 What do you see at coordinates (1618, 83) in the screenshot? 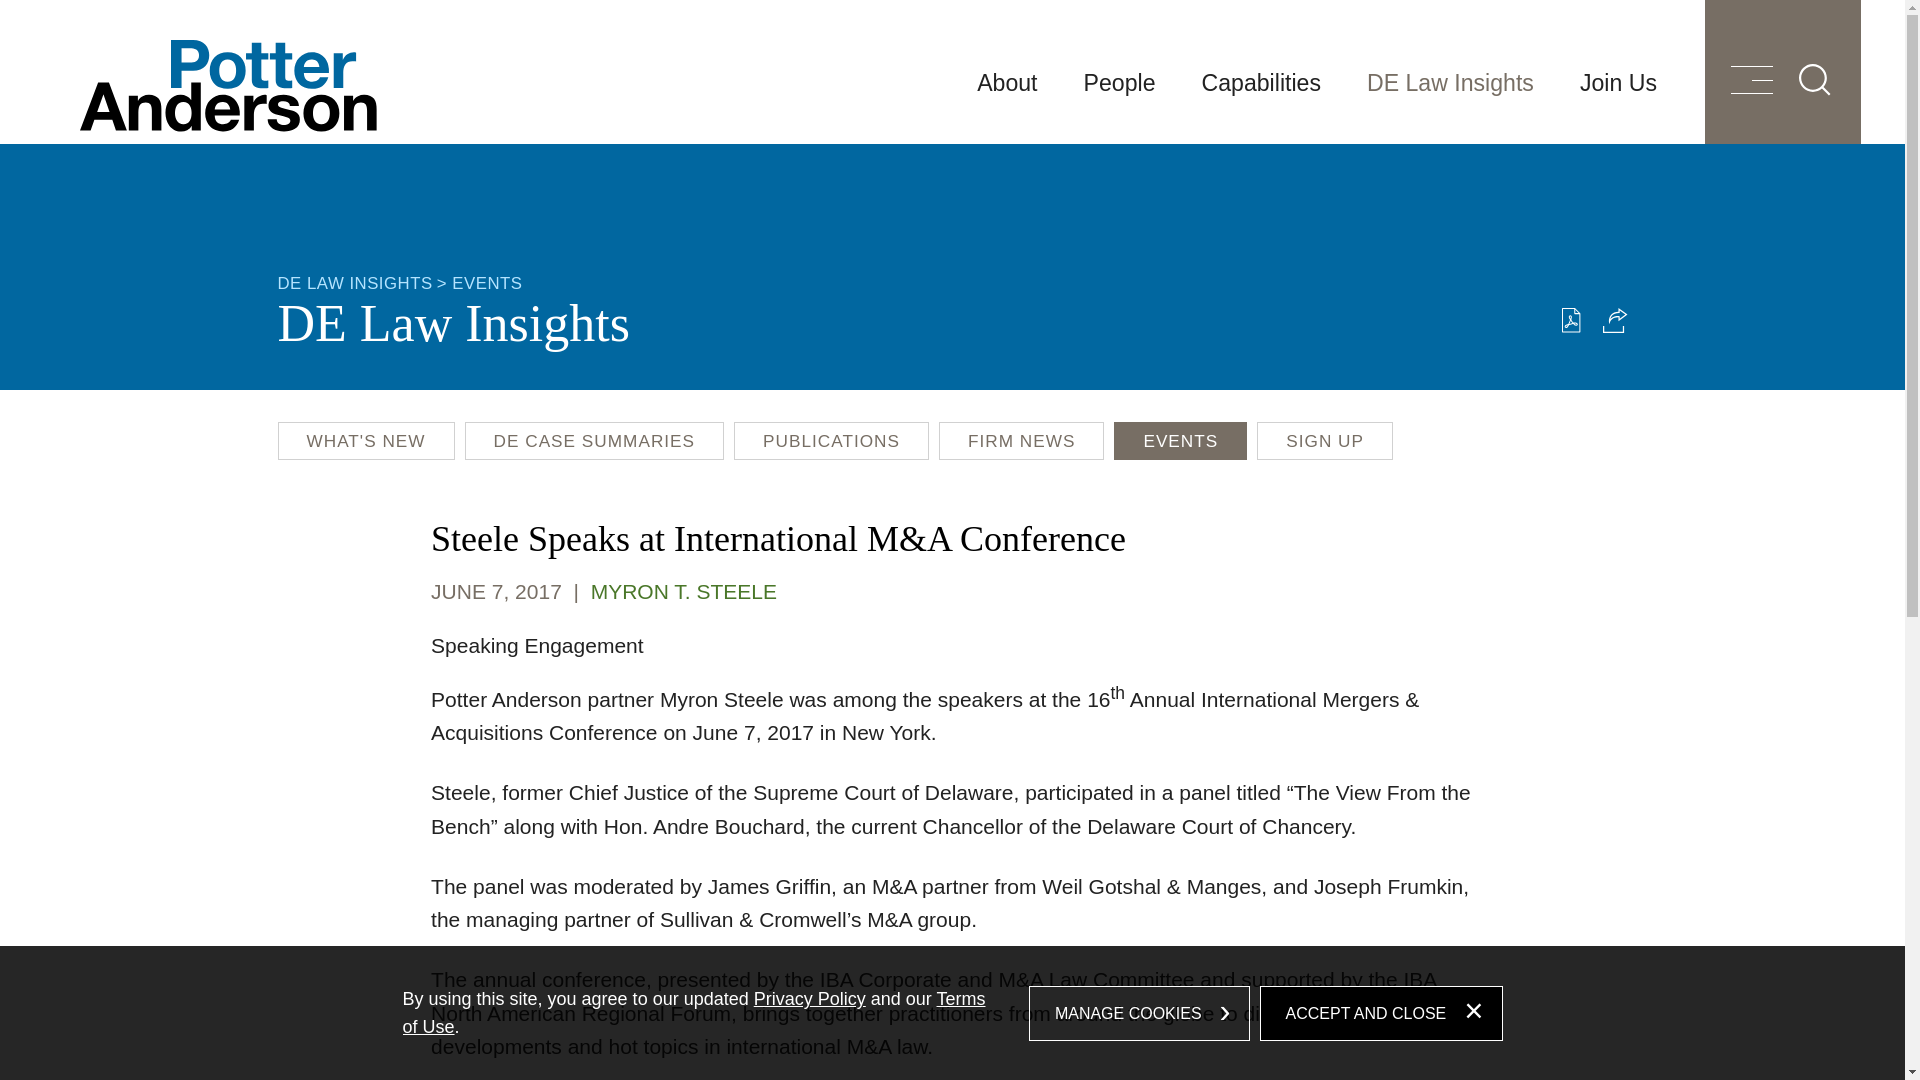
I see `Join Us` at bounding box center [1618, 83].